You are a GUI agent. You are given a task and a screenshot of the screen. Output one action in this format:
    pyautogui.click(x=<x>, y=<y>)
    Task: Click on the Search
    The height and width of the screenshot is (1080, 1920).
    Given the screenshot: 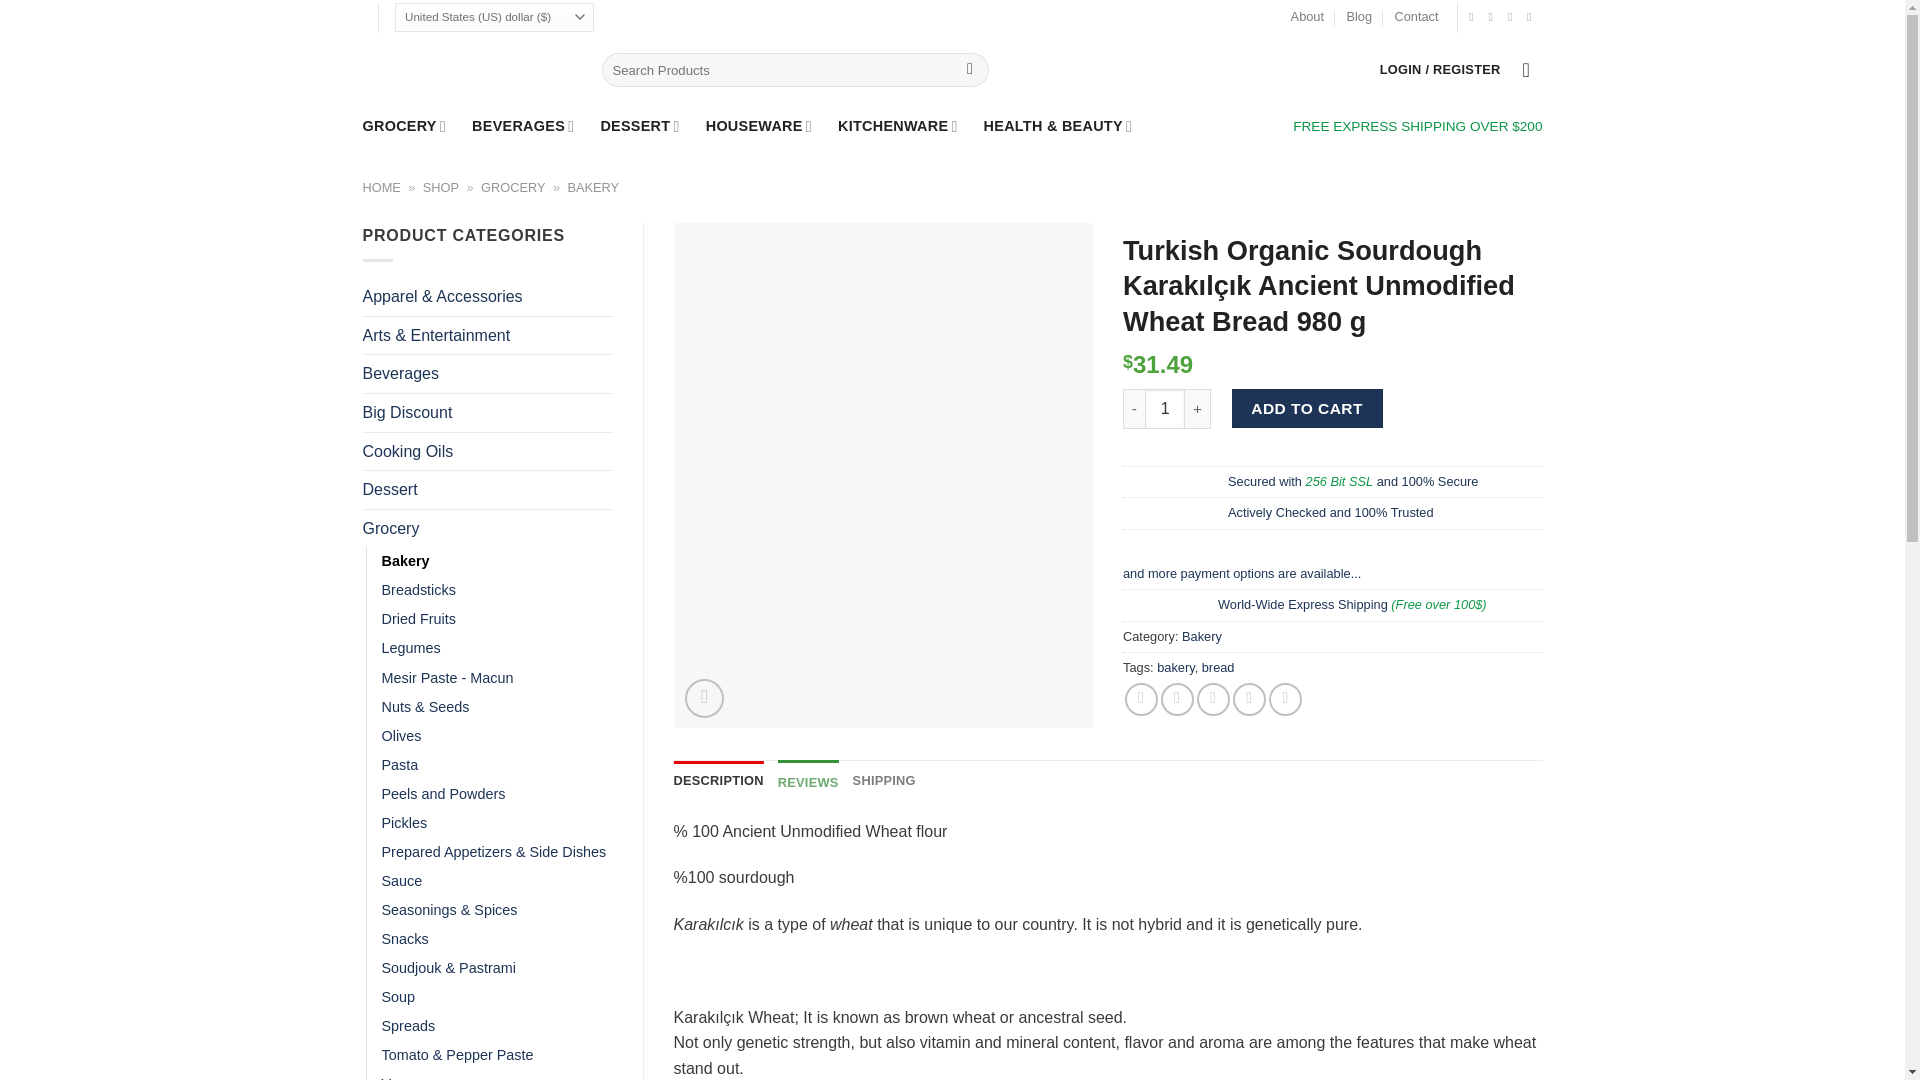 What is the action you would take?
    pyautogui.click(x=970, y=70)
    